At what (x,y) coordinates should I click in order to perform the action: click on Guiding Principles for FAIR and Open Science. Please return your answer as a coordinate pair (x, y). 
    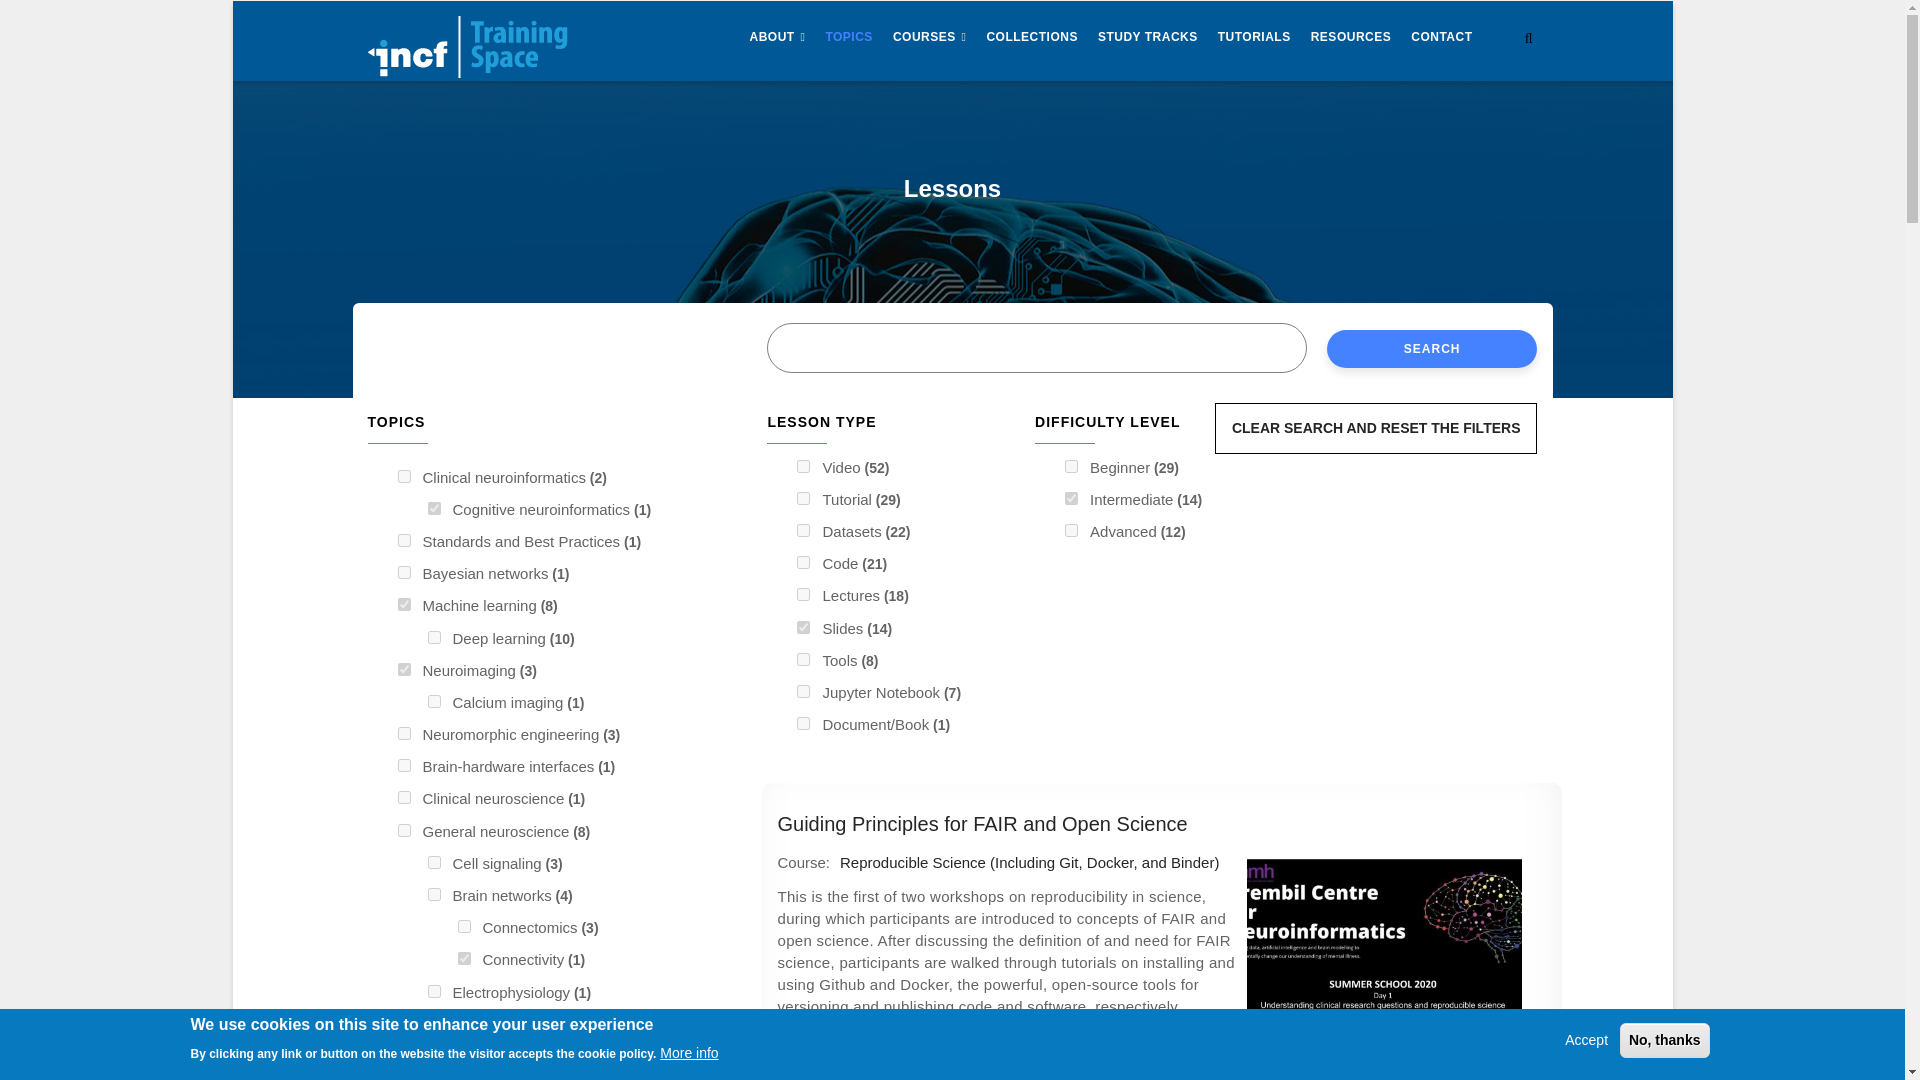
    Looking at the image, I should click on (982, 824).